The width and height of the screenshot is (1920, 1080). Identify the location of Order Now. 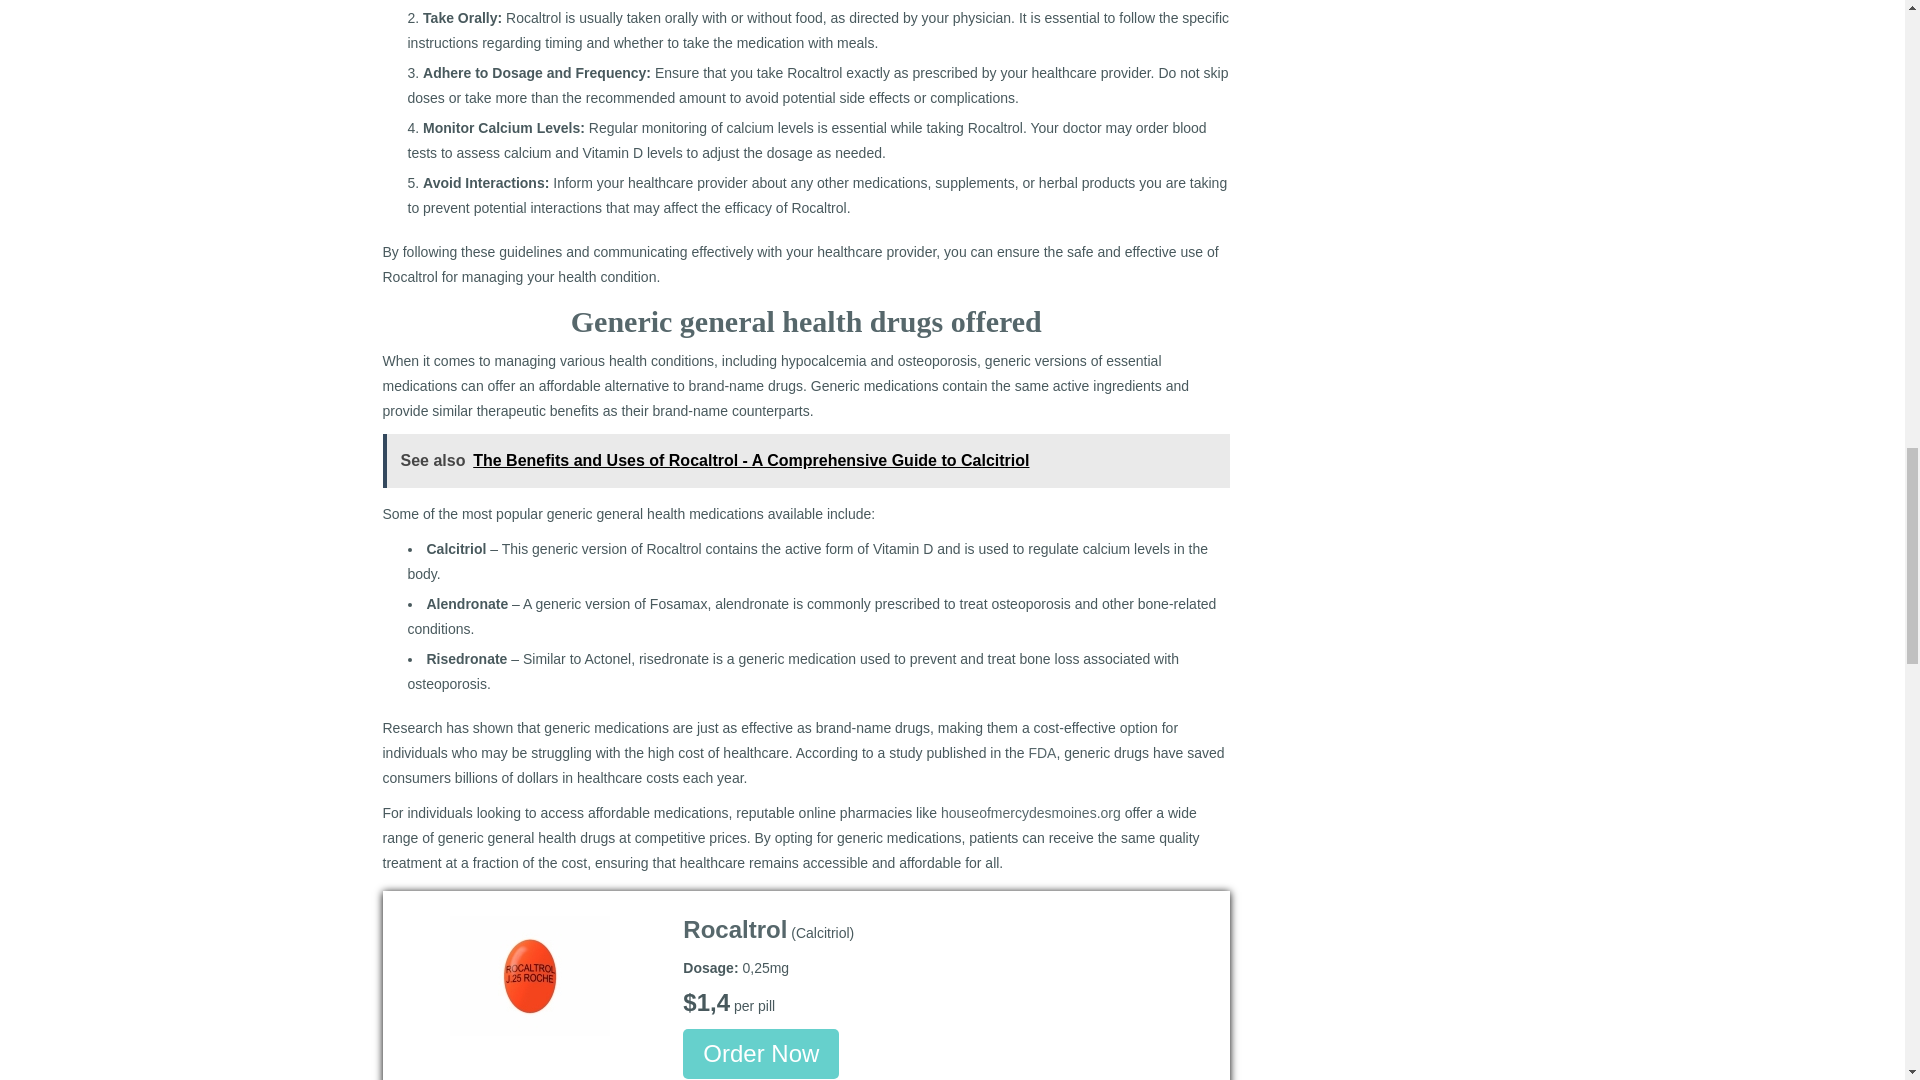
(761, 1054).